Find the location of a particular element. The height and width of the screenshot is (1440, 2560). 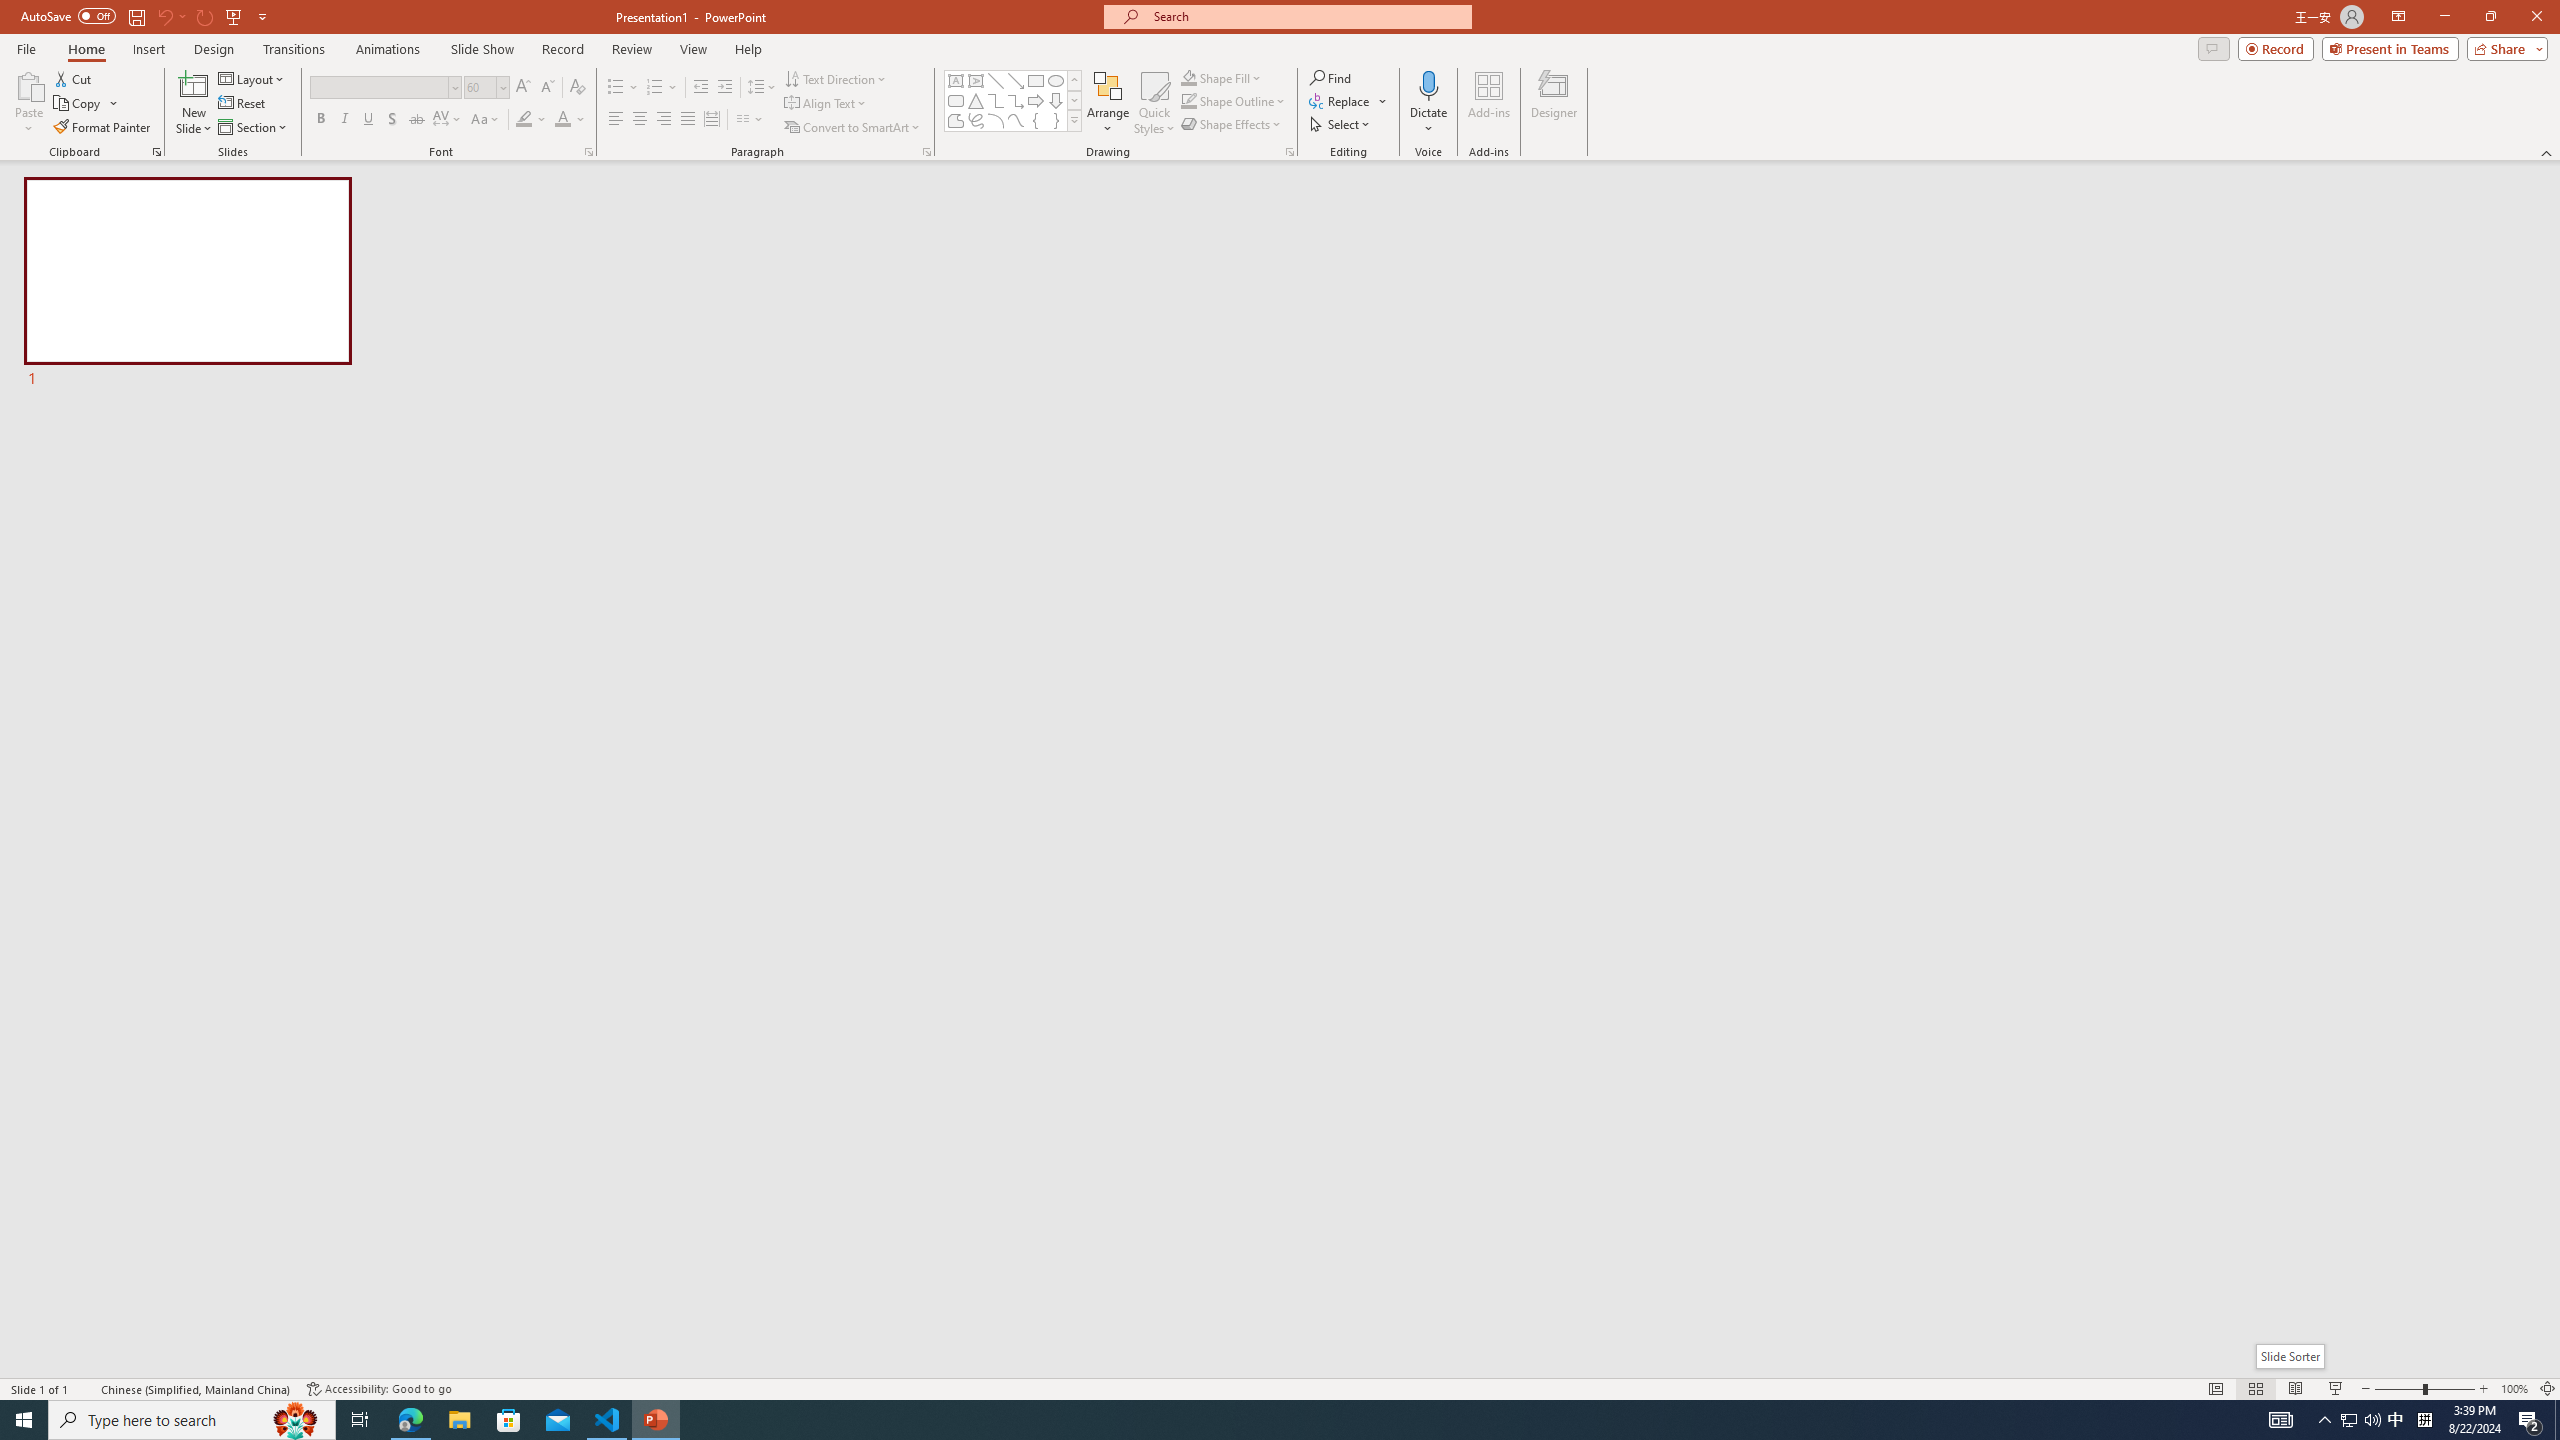

Spell Check  is located at coordinates (86, 1389).